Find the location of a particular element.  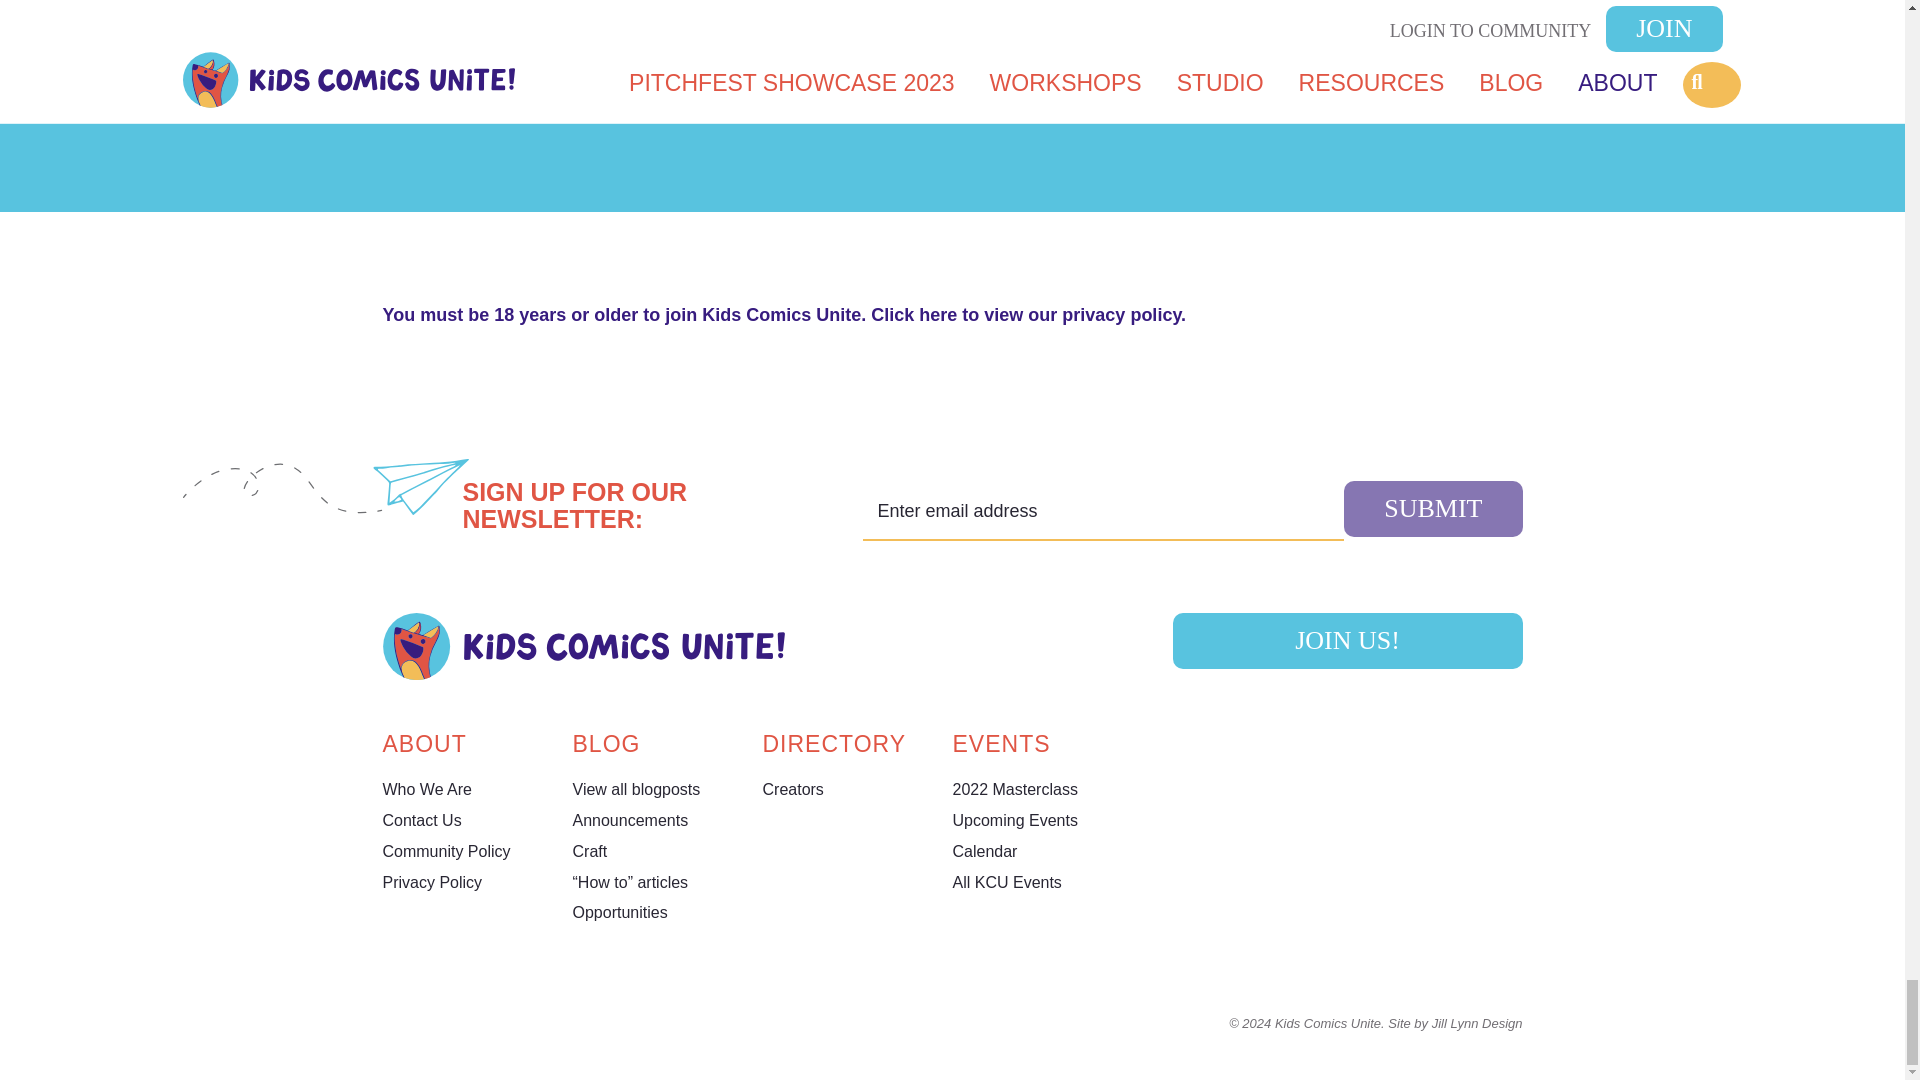

Submit is located at coordinates (1433, 508).